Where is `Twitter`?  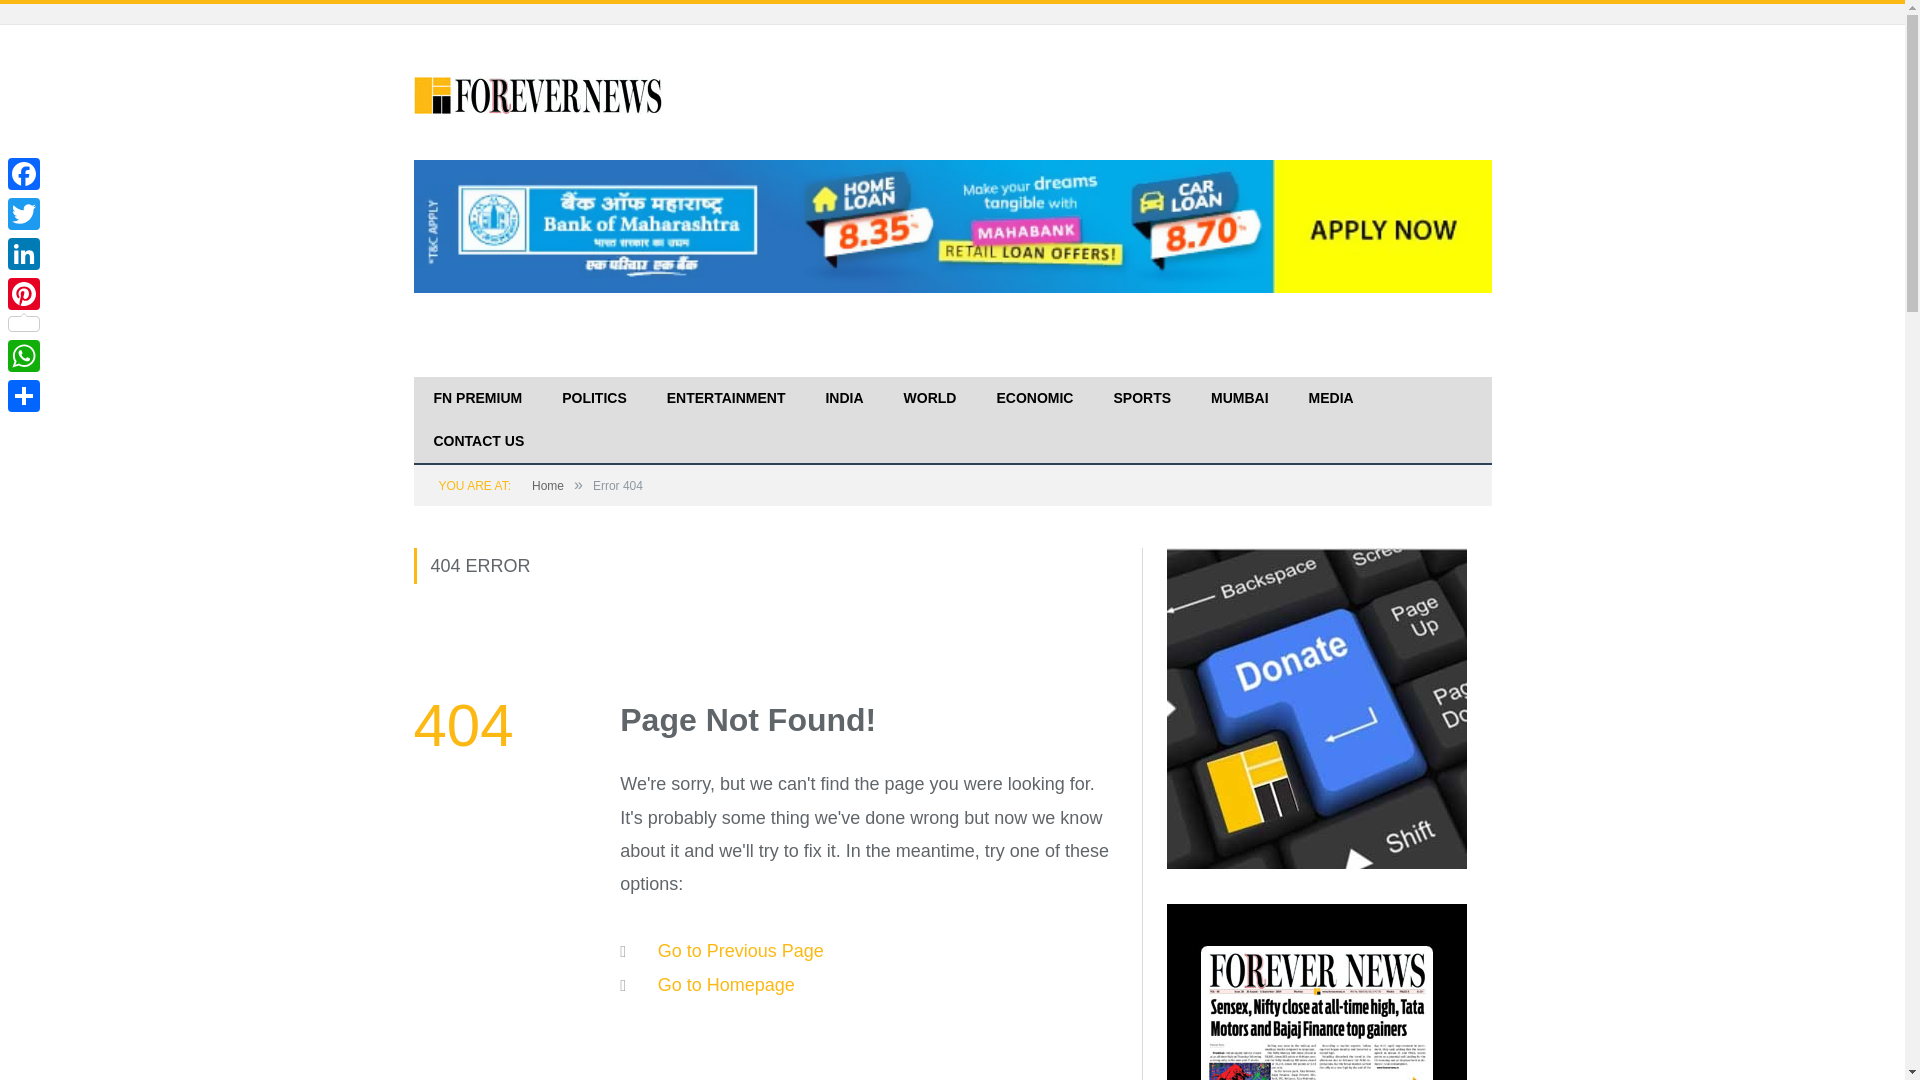 Twitter is located at coordinates (24, 214).